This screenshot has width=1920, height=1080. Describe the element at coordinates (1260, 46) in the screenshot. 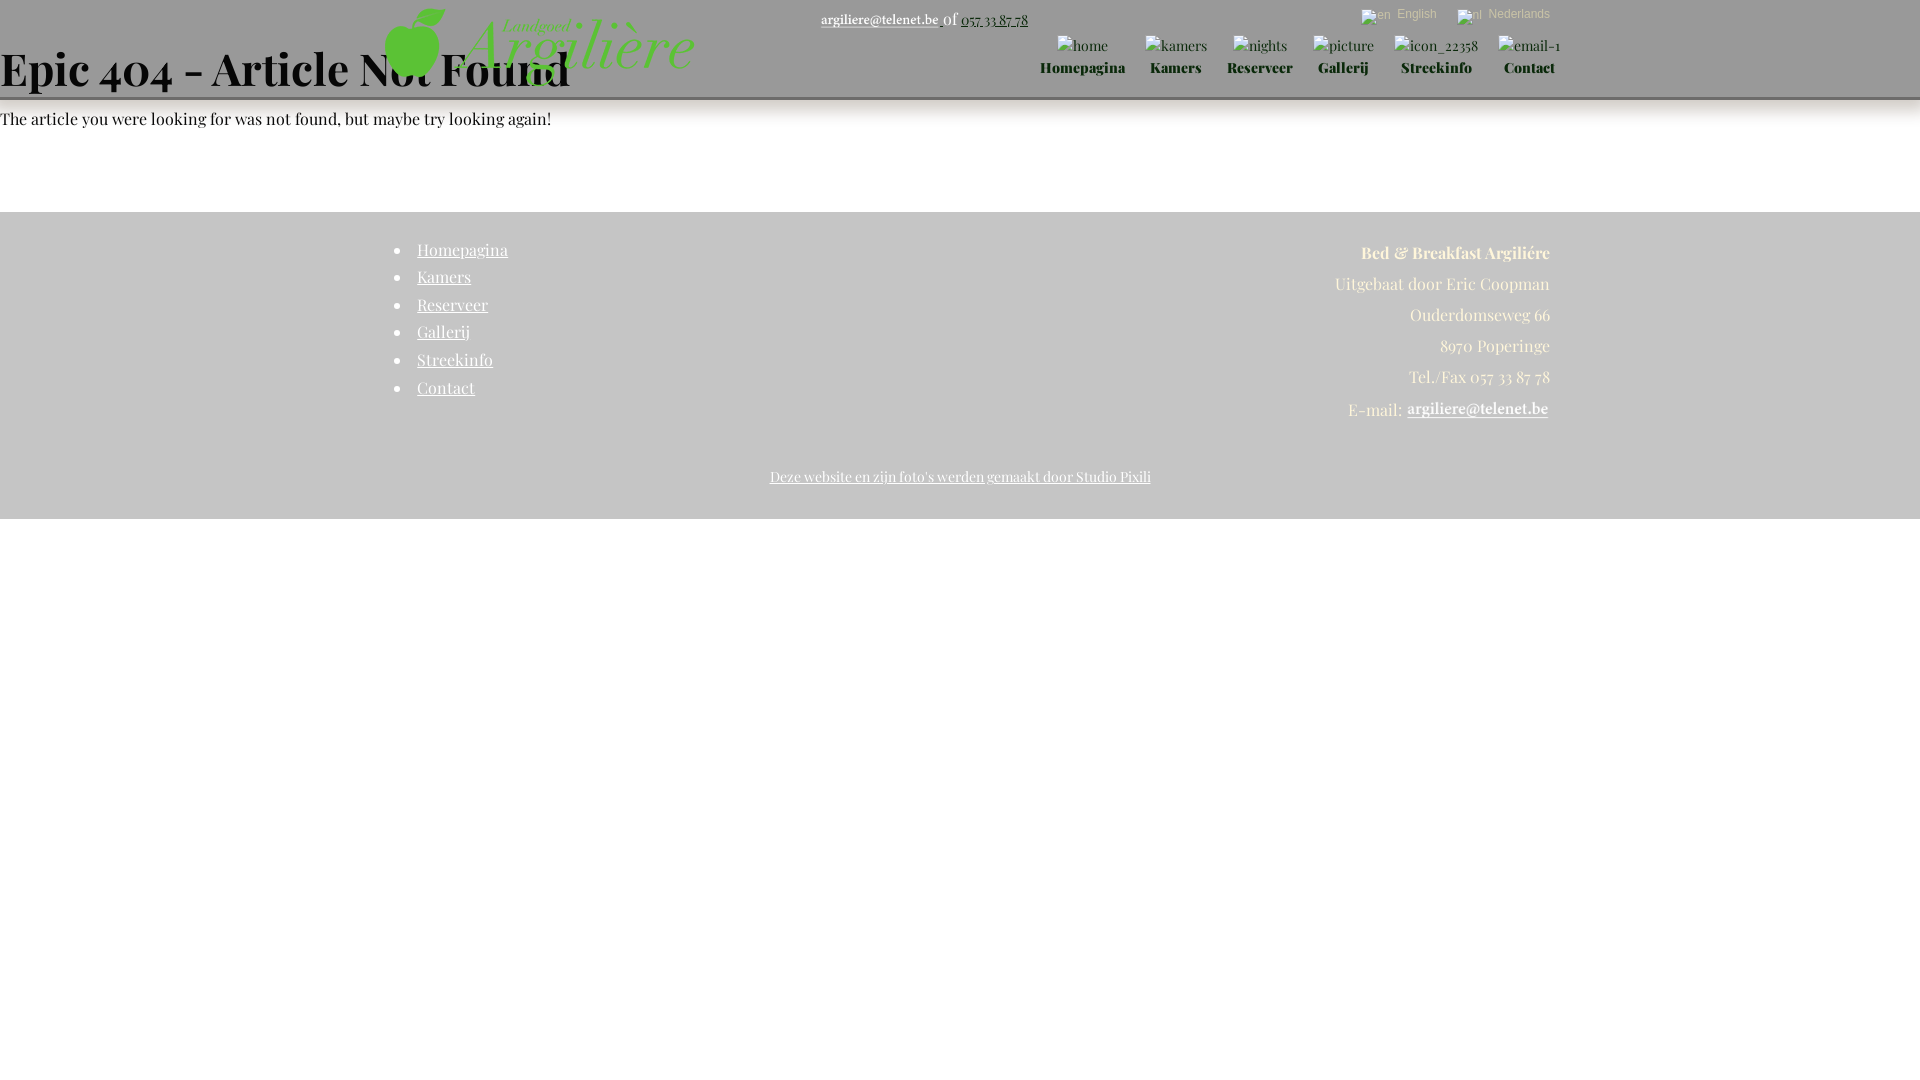

I see `nights` at that location.